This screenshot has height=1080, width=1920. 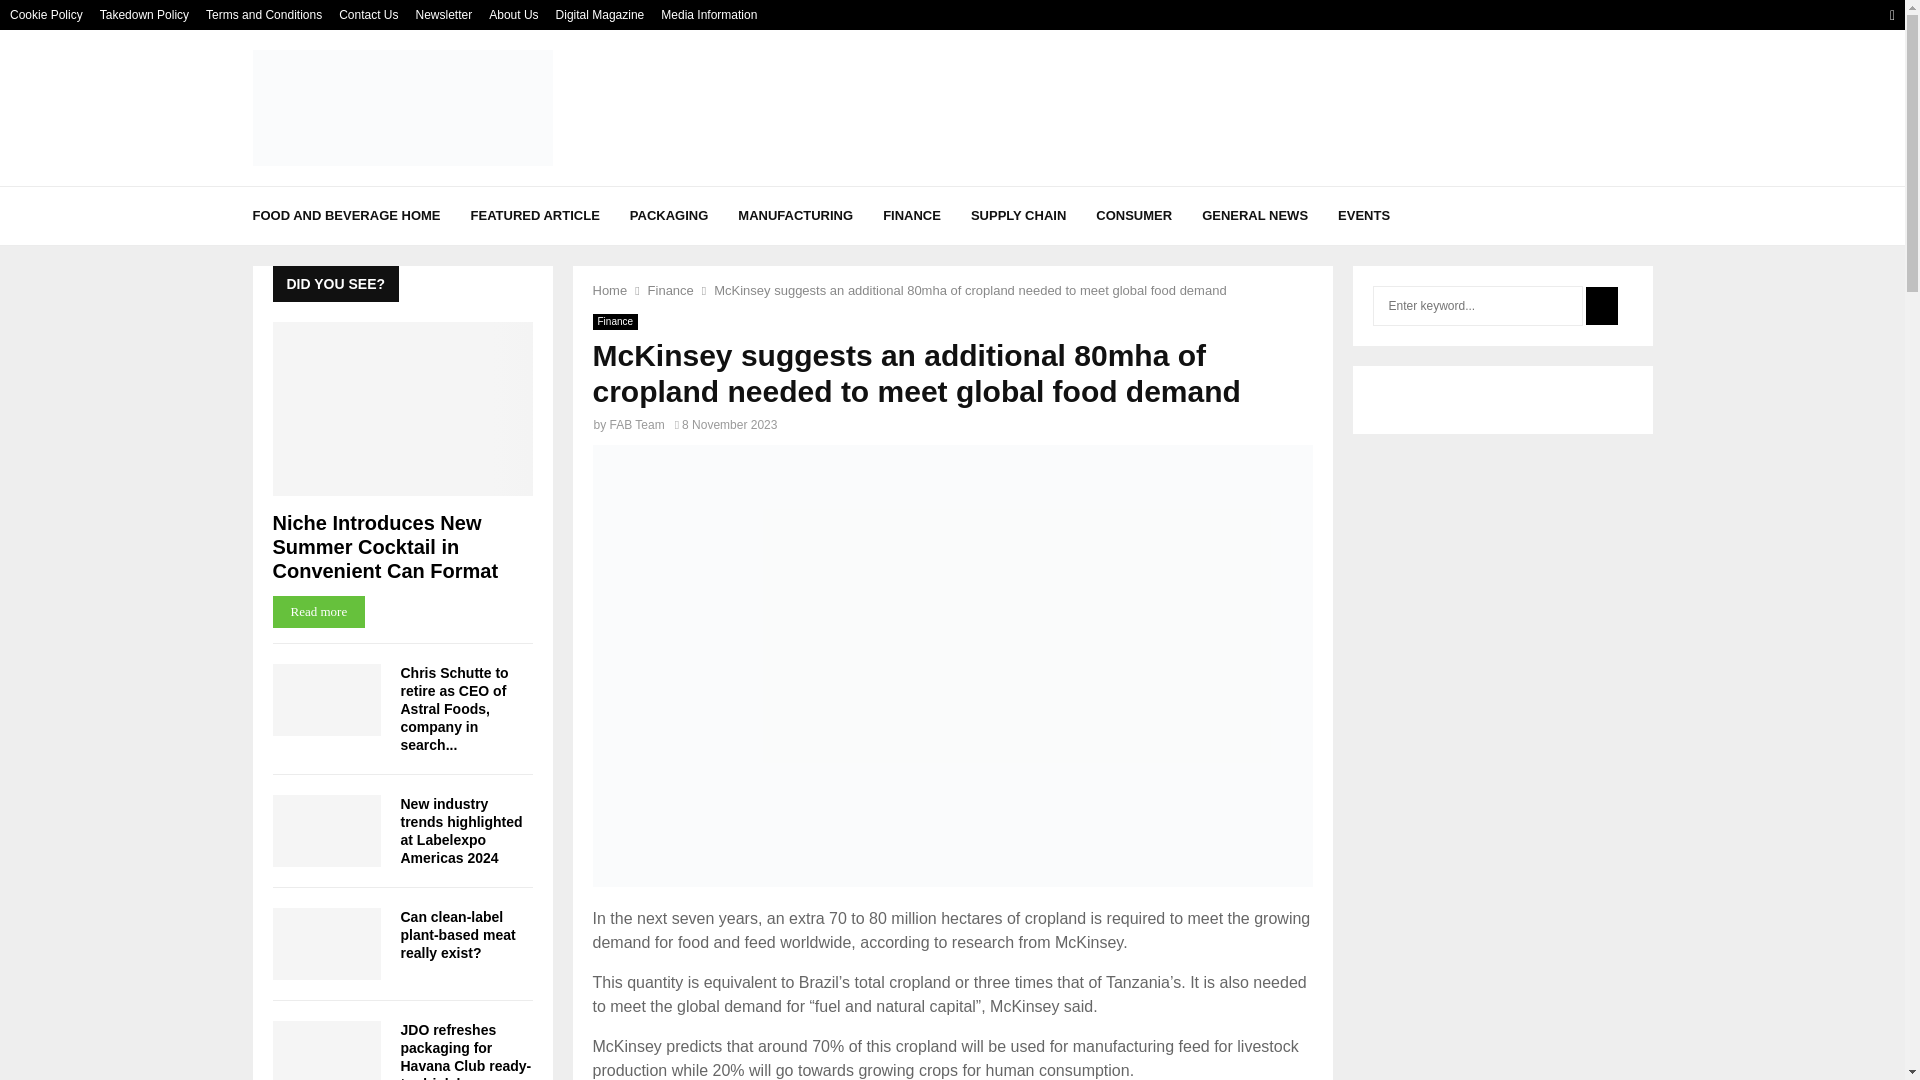 What do you see at coordinates (1134, 216) in the screenshot?
I see `CONSUMER` at bounding box center [1134, 216].